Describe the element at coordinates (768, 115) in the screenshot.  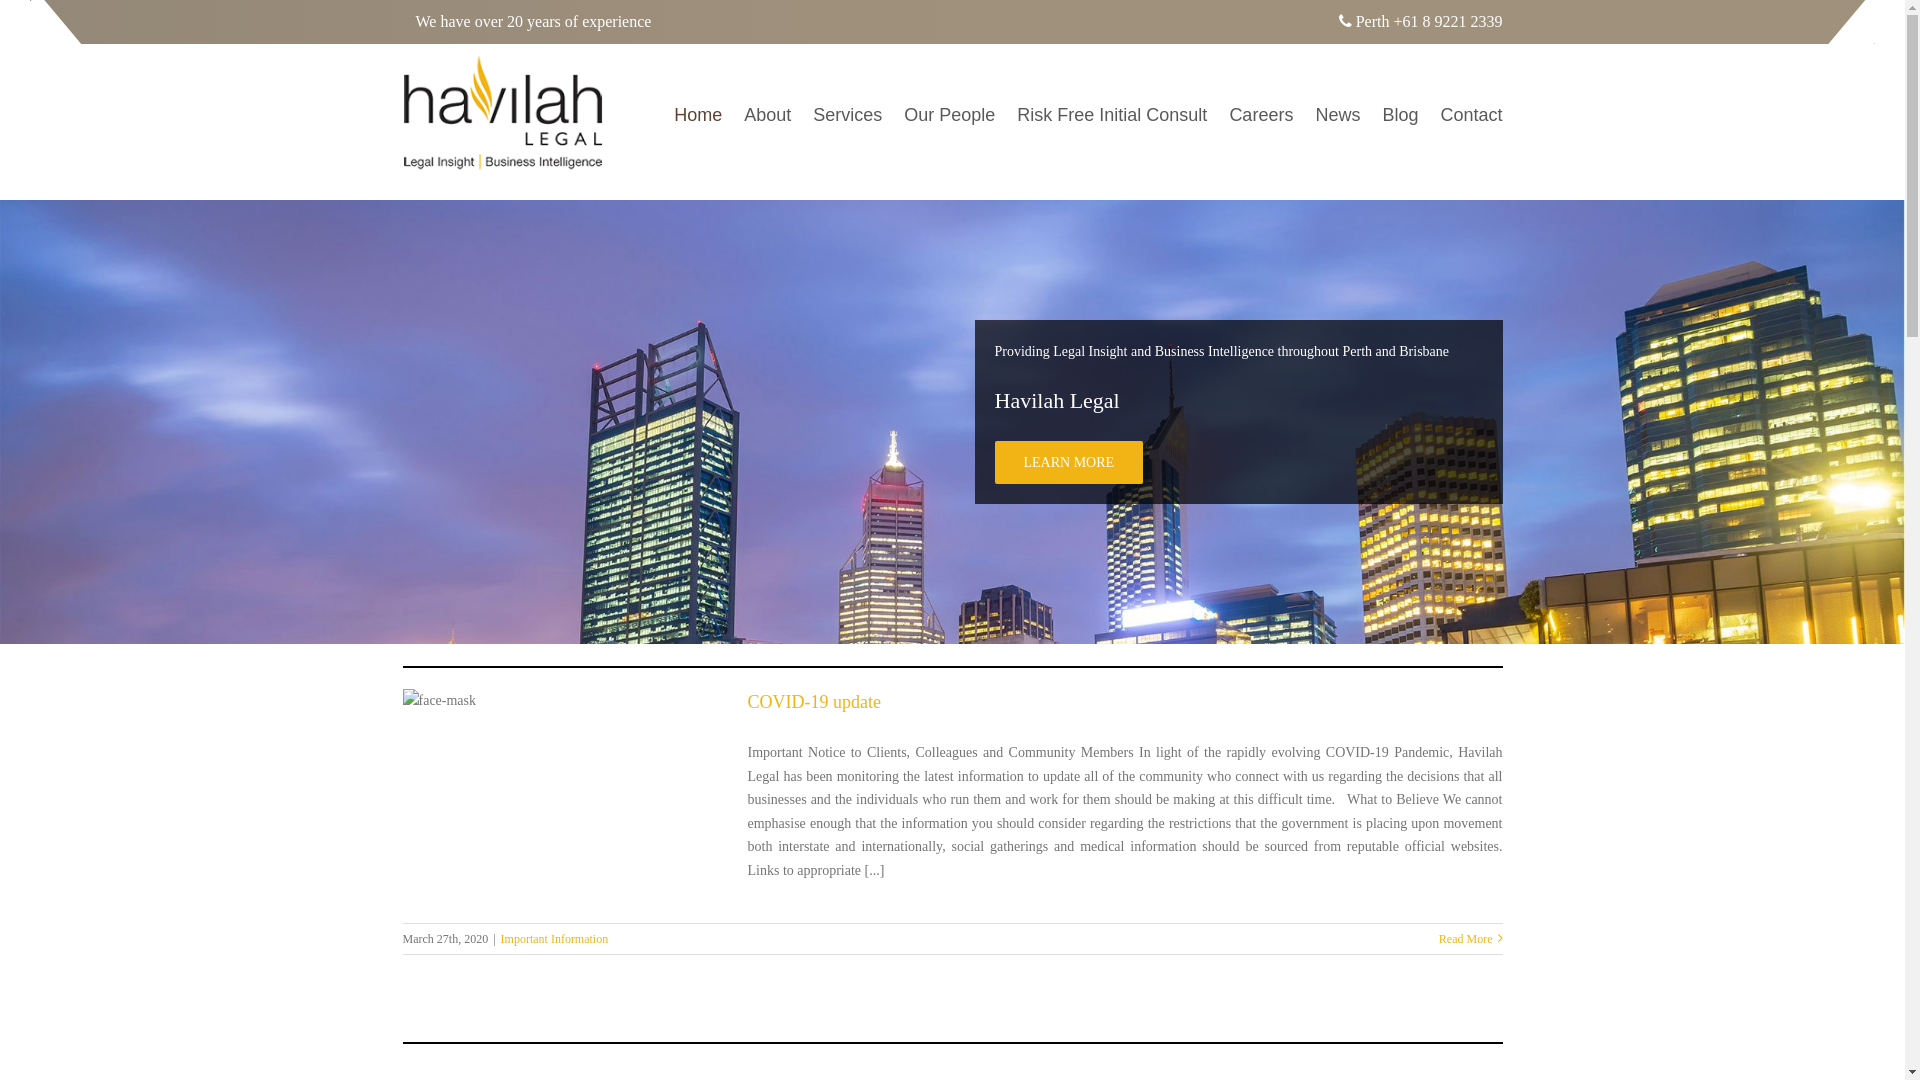
I see `About` at that location.